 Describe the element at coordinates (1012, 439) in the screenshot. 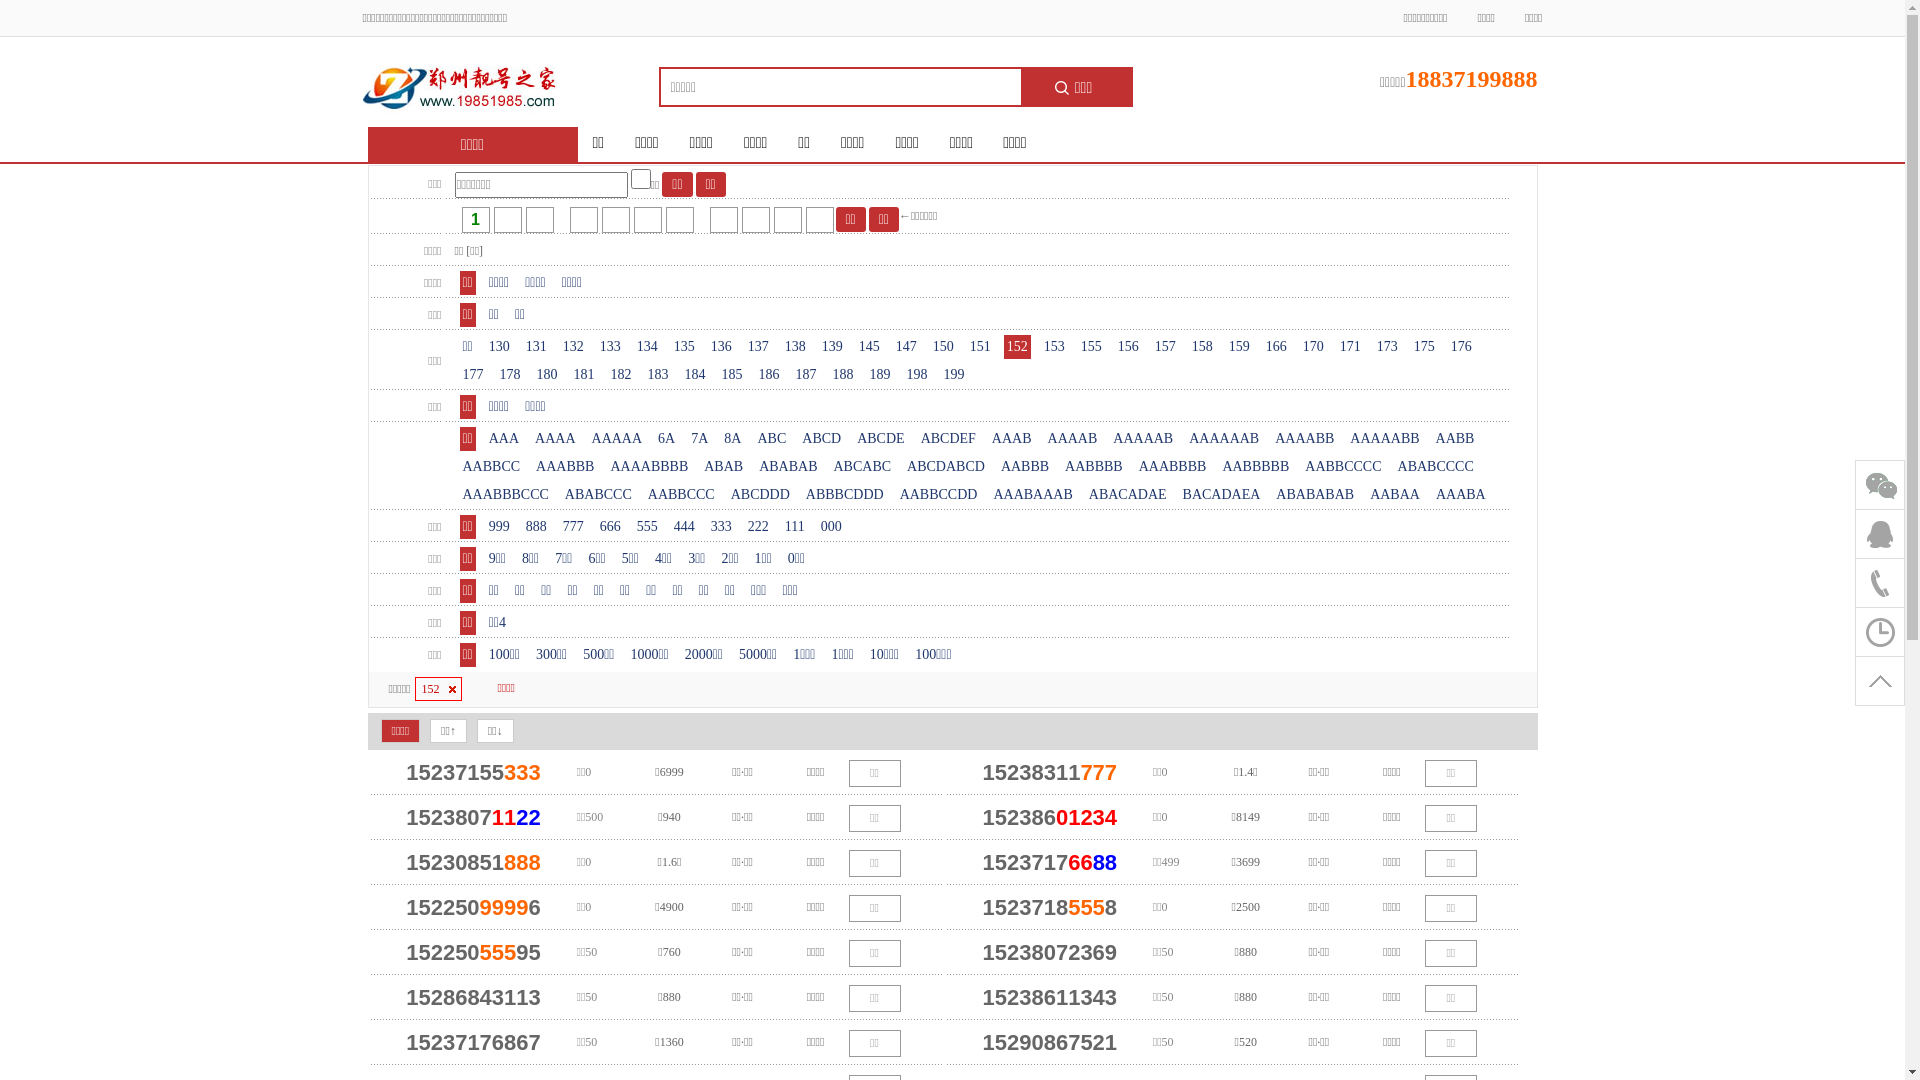

I see `AAAB` at that location.